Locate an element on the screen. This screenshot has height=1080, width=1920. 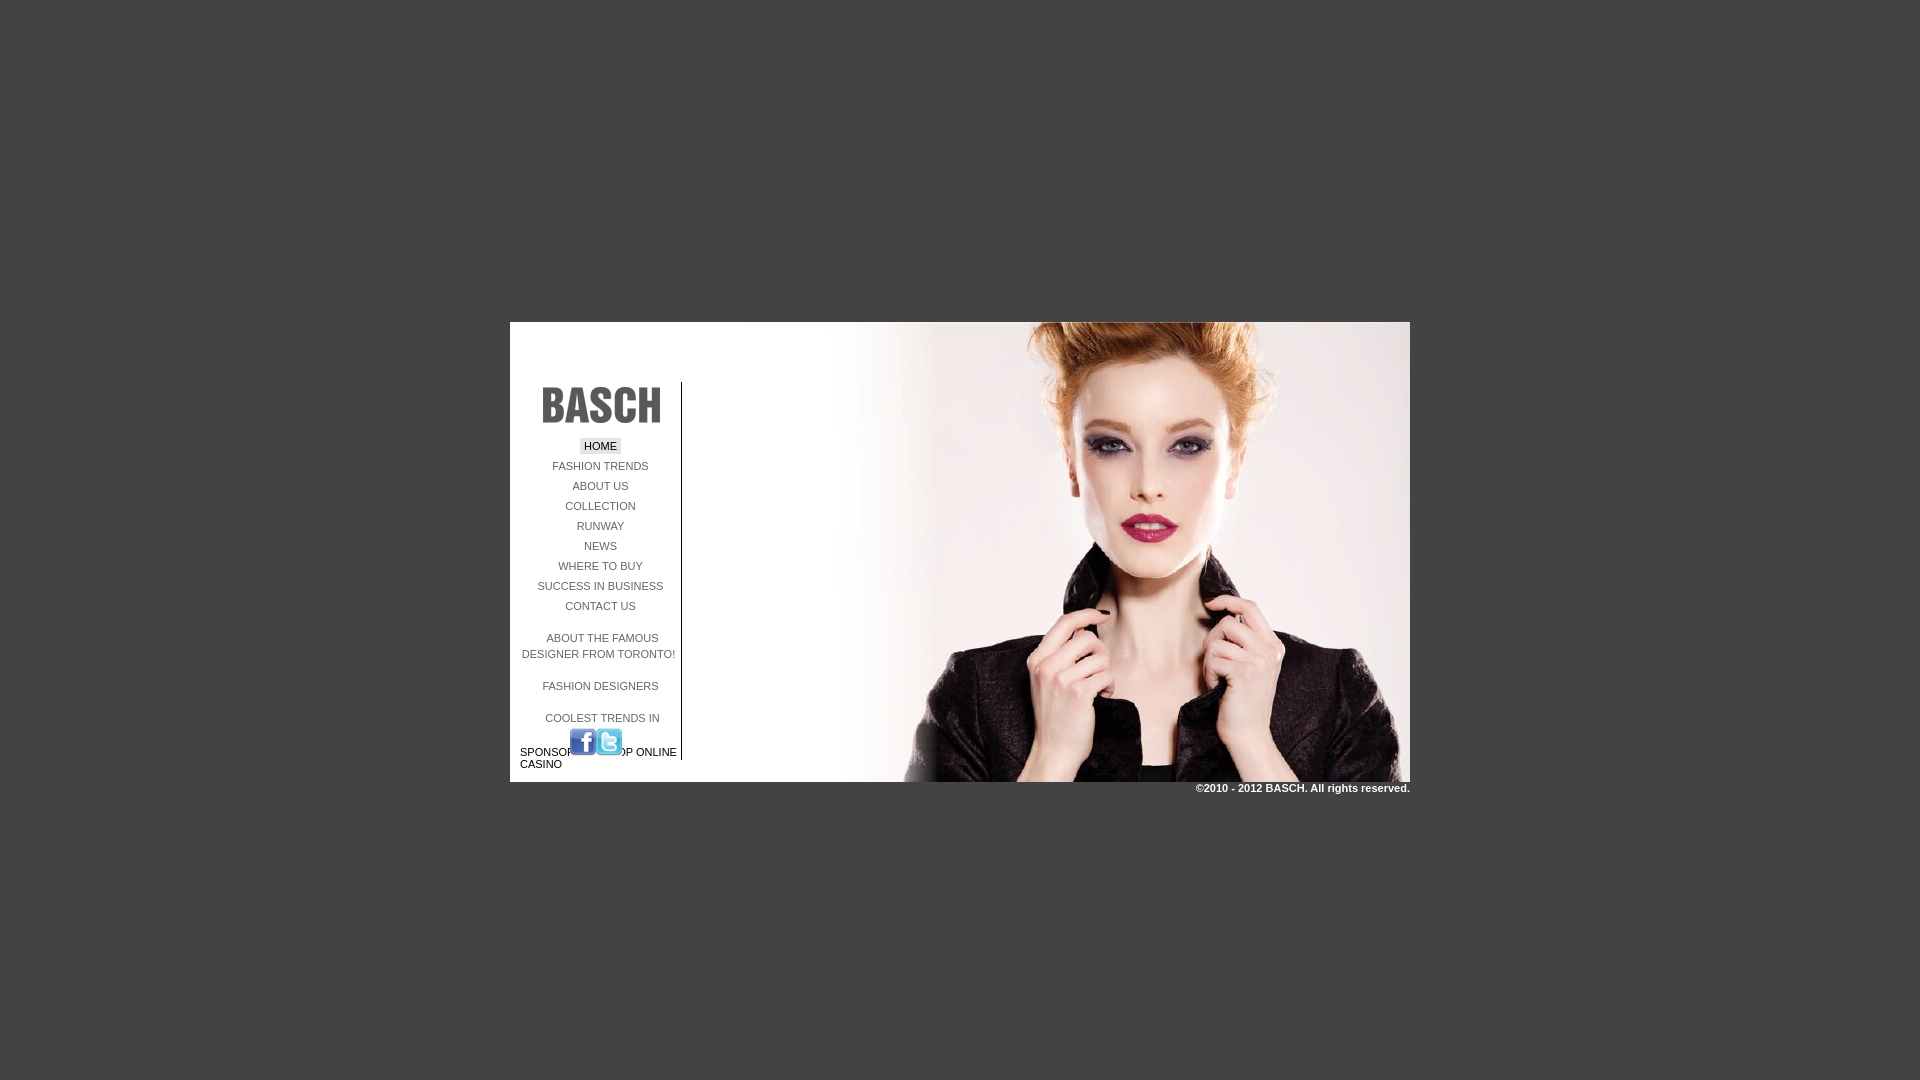
RUNWAY is located at coordinates (601, 526).